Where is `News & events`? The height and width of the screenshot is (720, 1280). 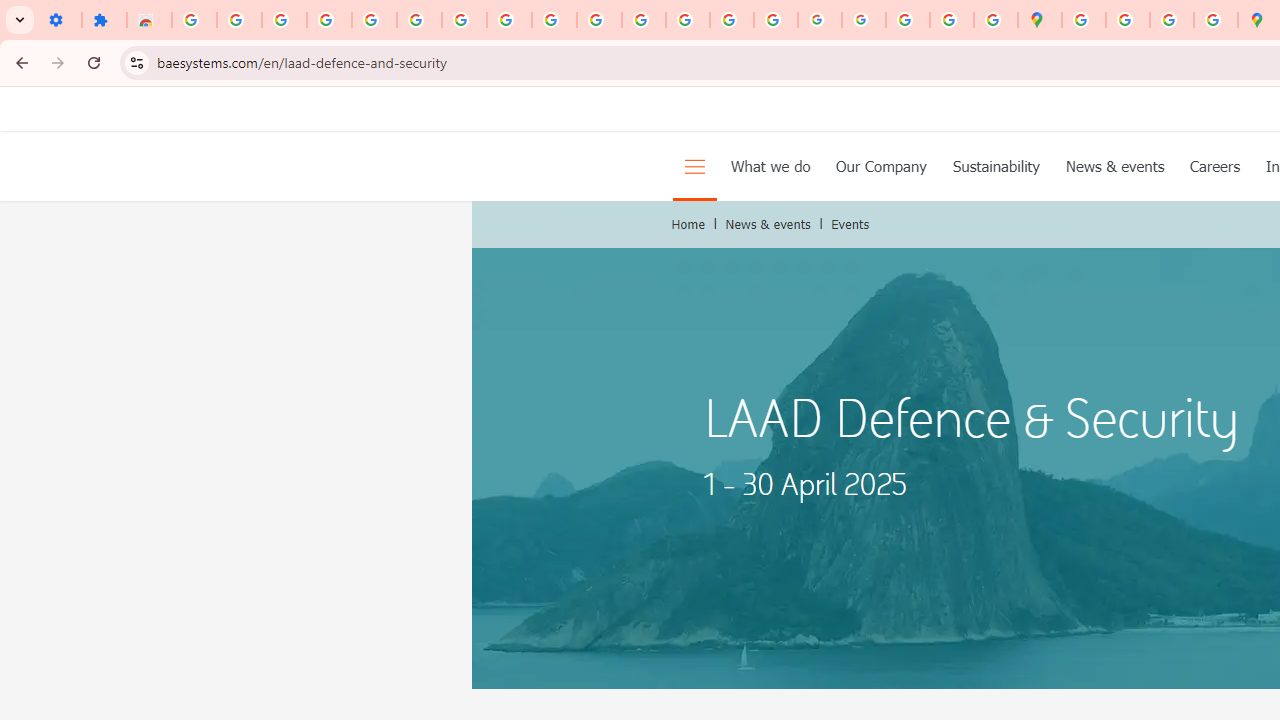 News & events is located at coordinates (768, 224).